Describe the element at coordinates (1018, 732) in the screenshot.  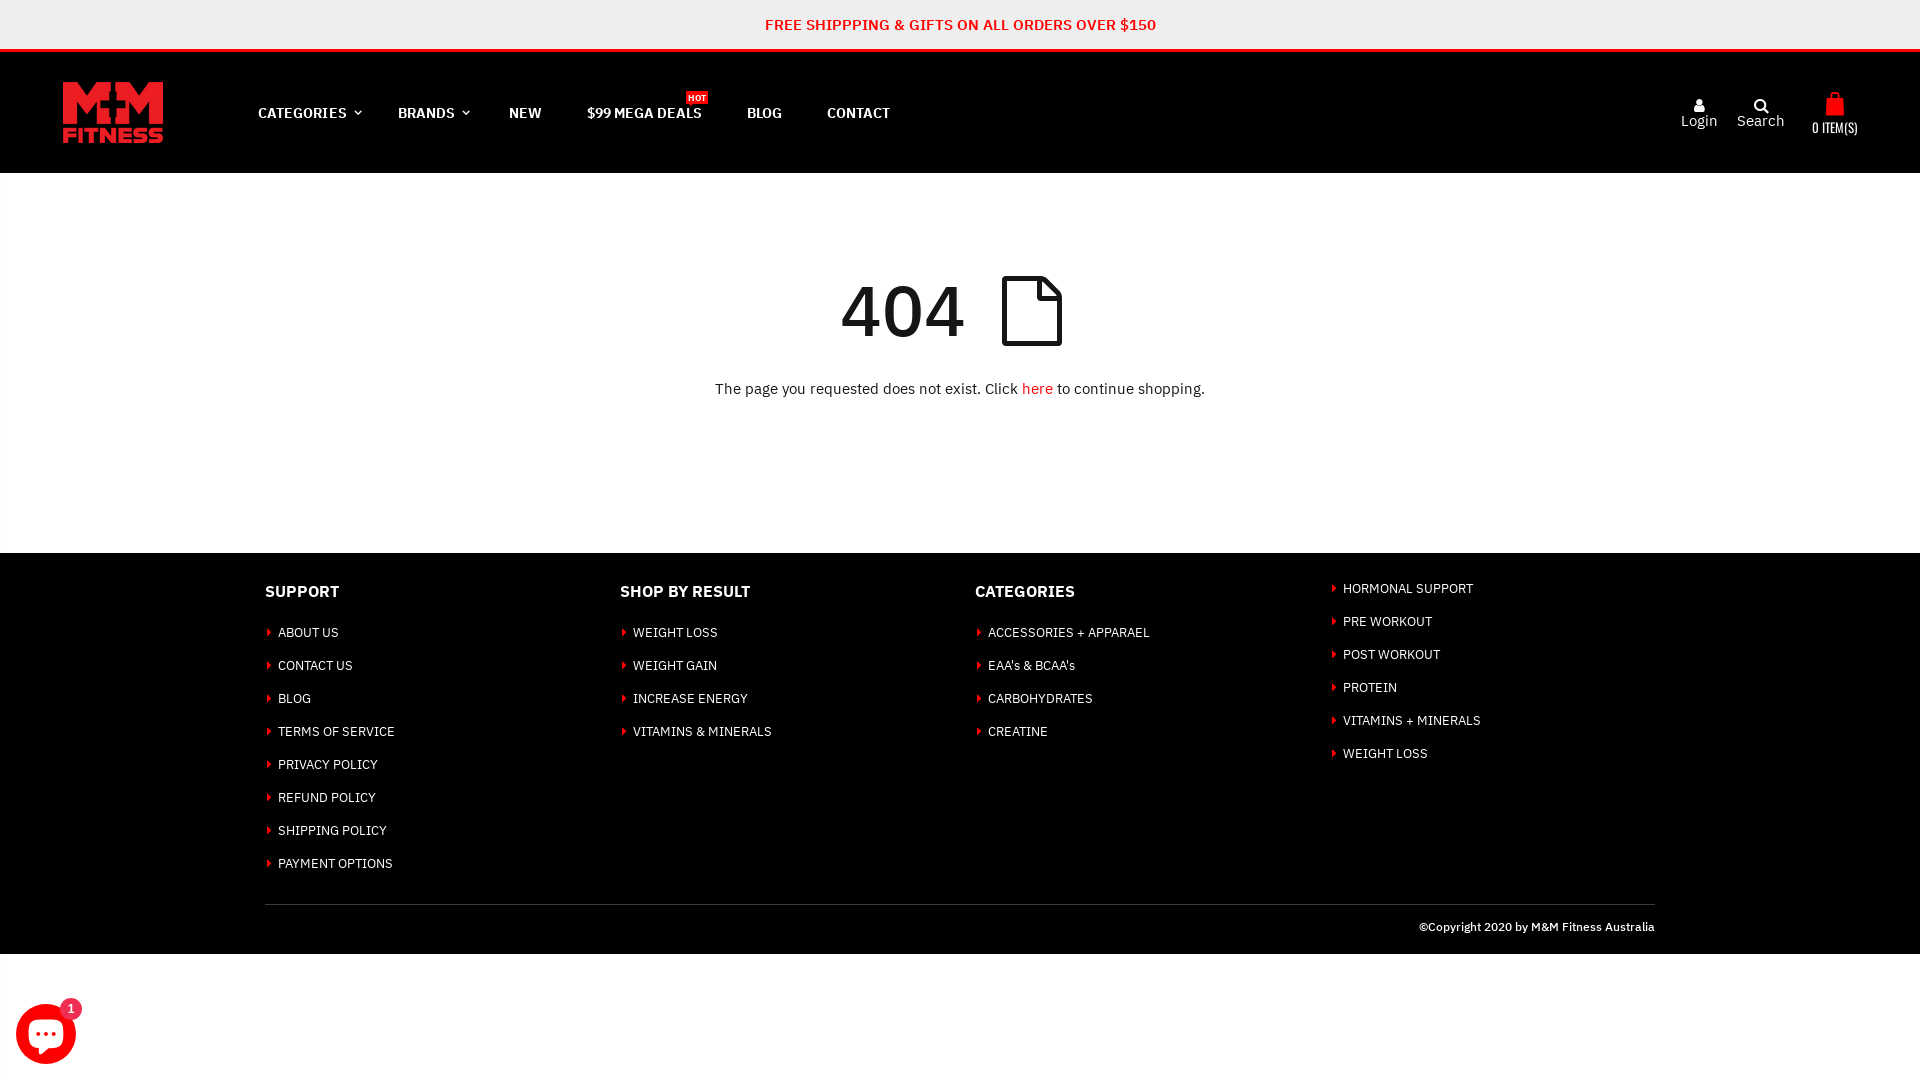
I see `CREATINE` at that location.